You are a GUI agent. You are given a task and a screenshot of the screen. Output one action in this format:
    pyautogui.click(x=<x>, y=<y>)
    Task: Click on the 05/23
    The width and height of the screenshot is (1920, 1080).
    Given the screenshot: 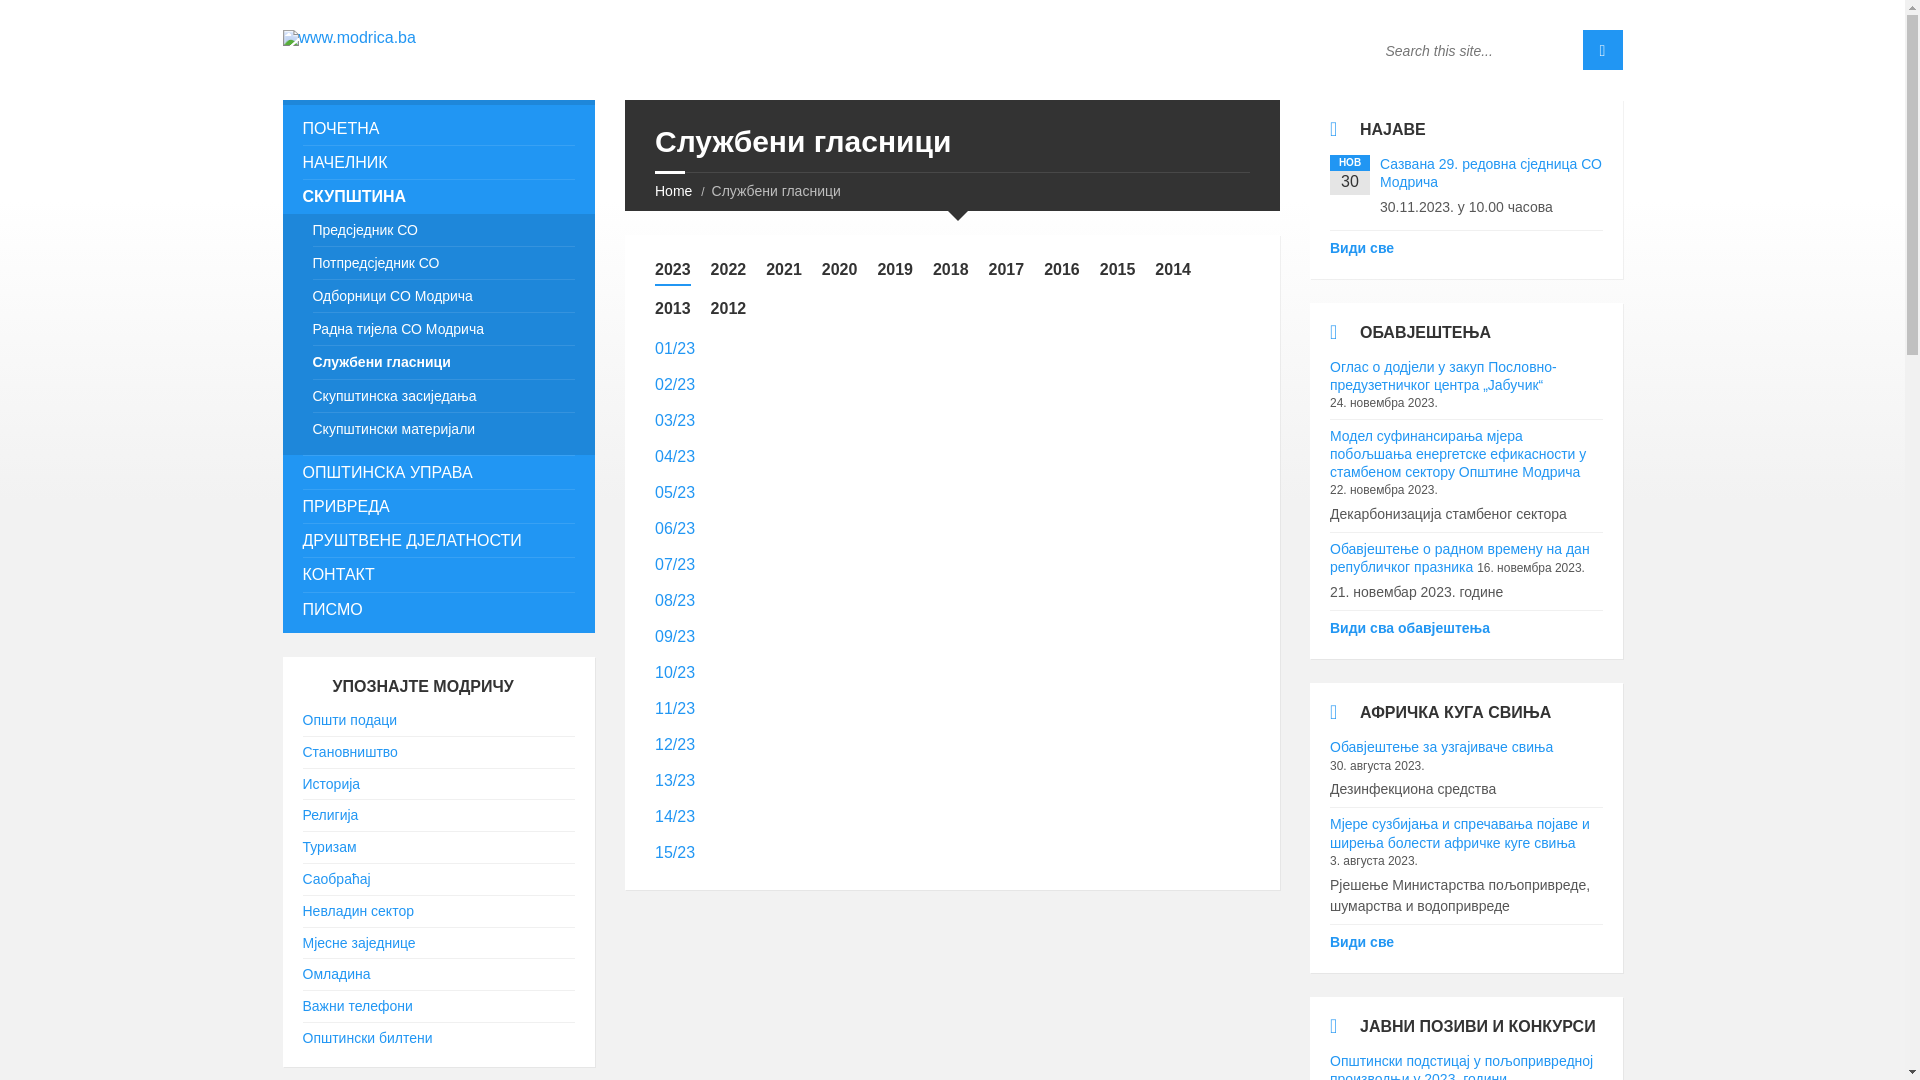 What is the action you would take?
    pyautogui.click(x=675, y=492)
    